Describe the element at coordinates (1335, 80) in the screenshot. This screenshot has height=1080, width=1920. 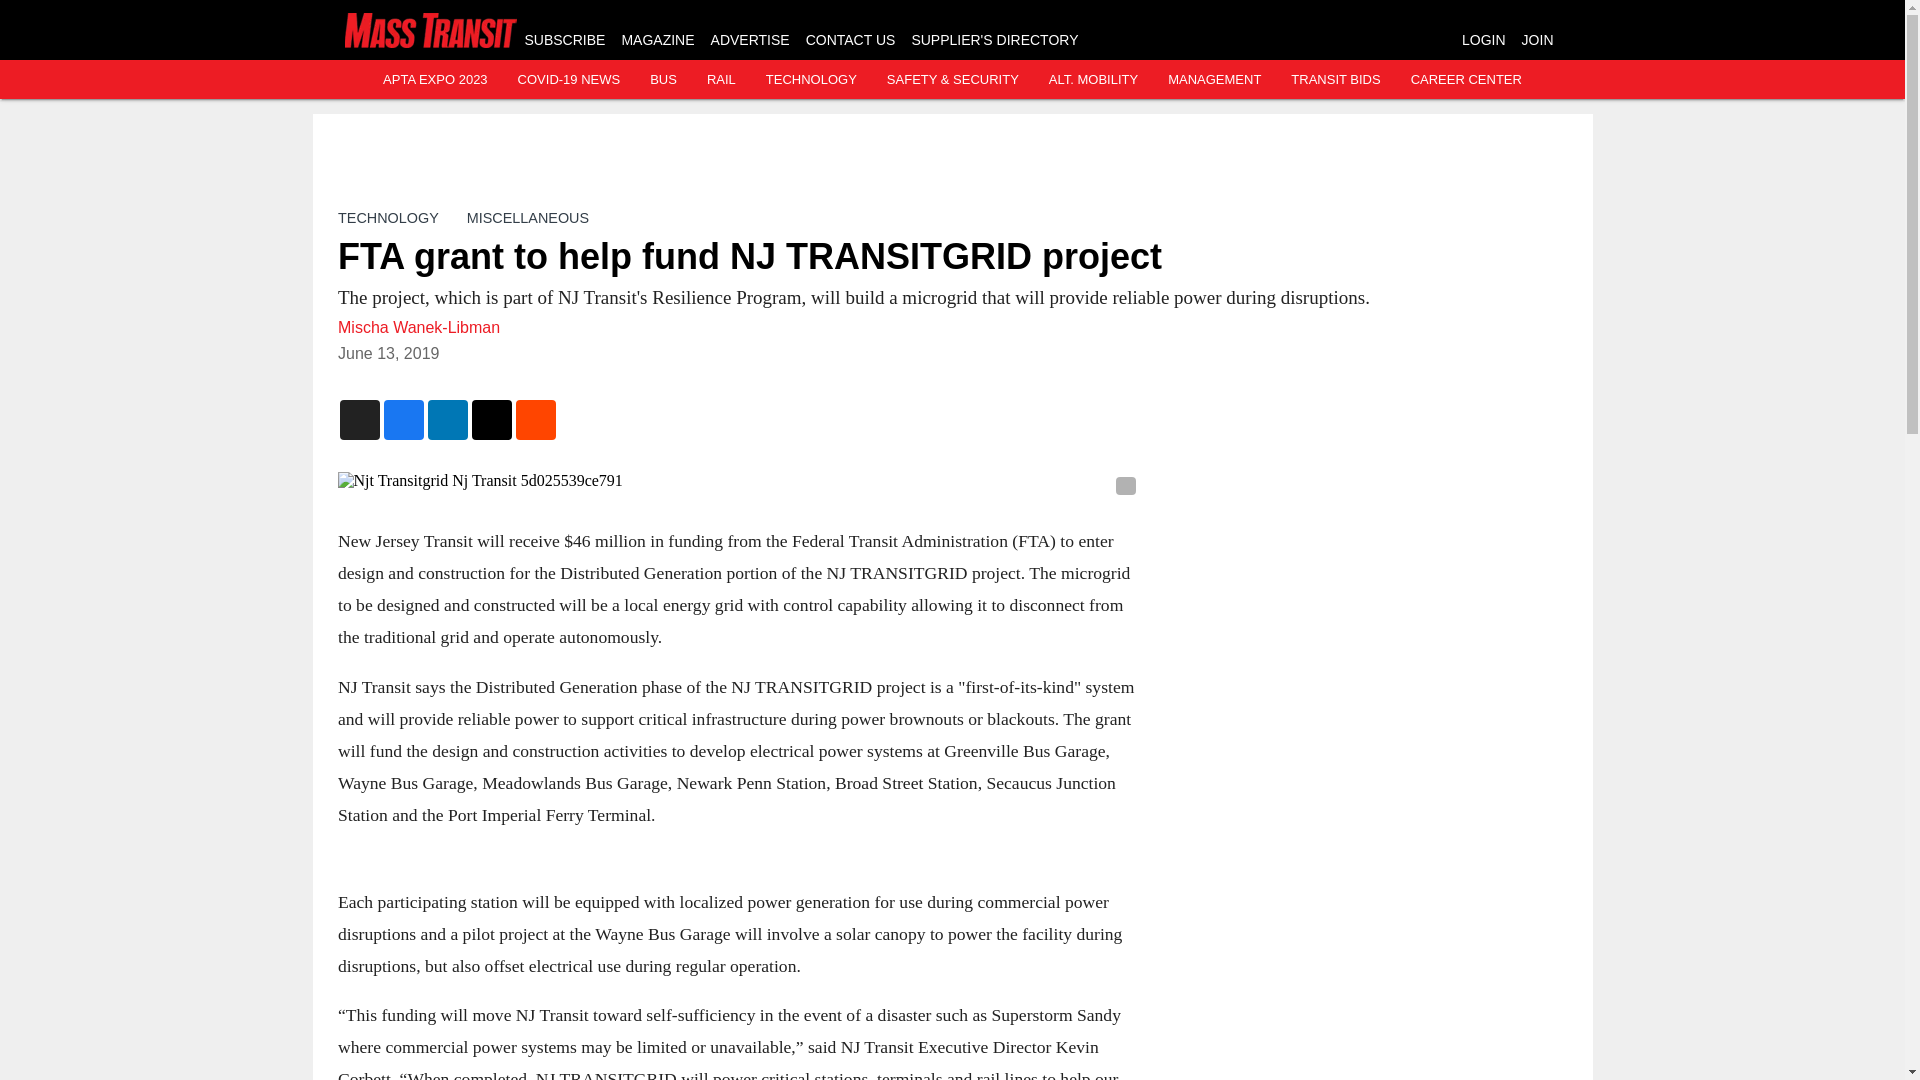
I see `TRANSIT BIDS` at that location.